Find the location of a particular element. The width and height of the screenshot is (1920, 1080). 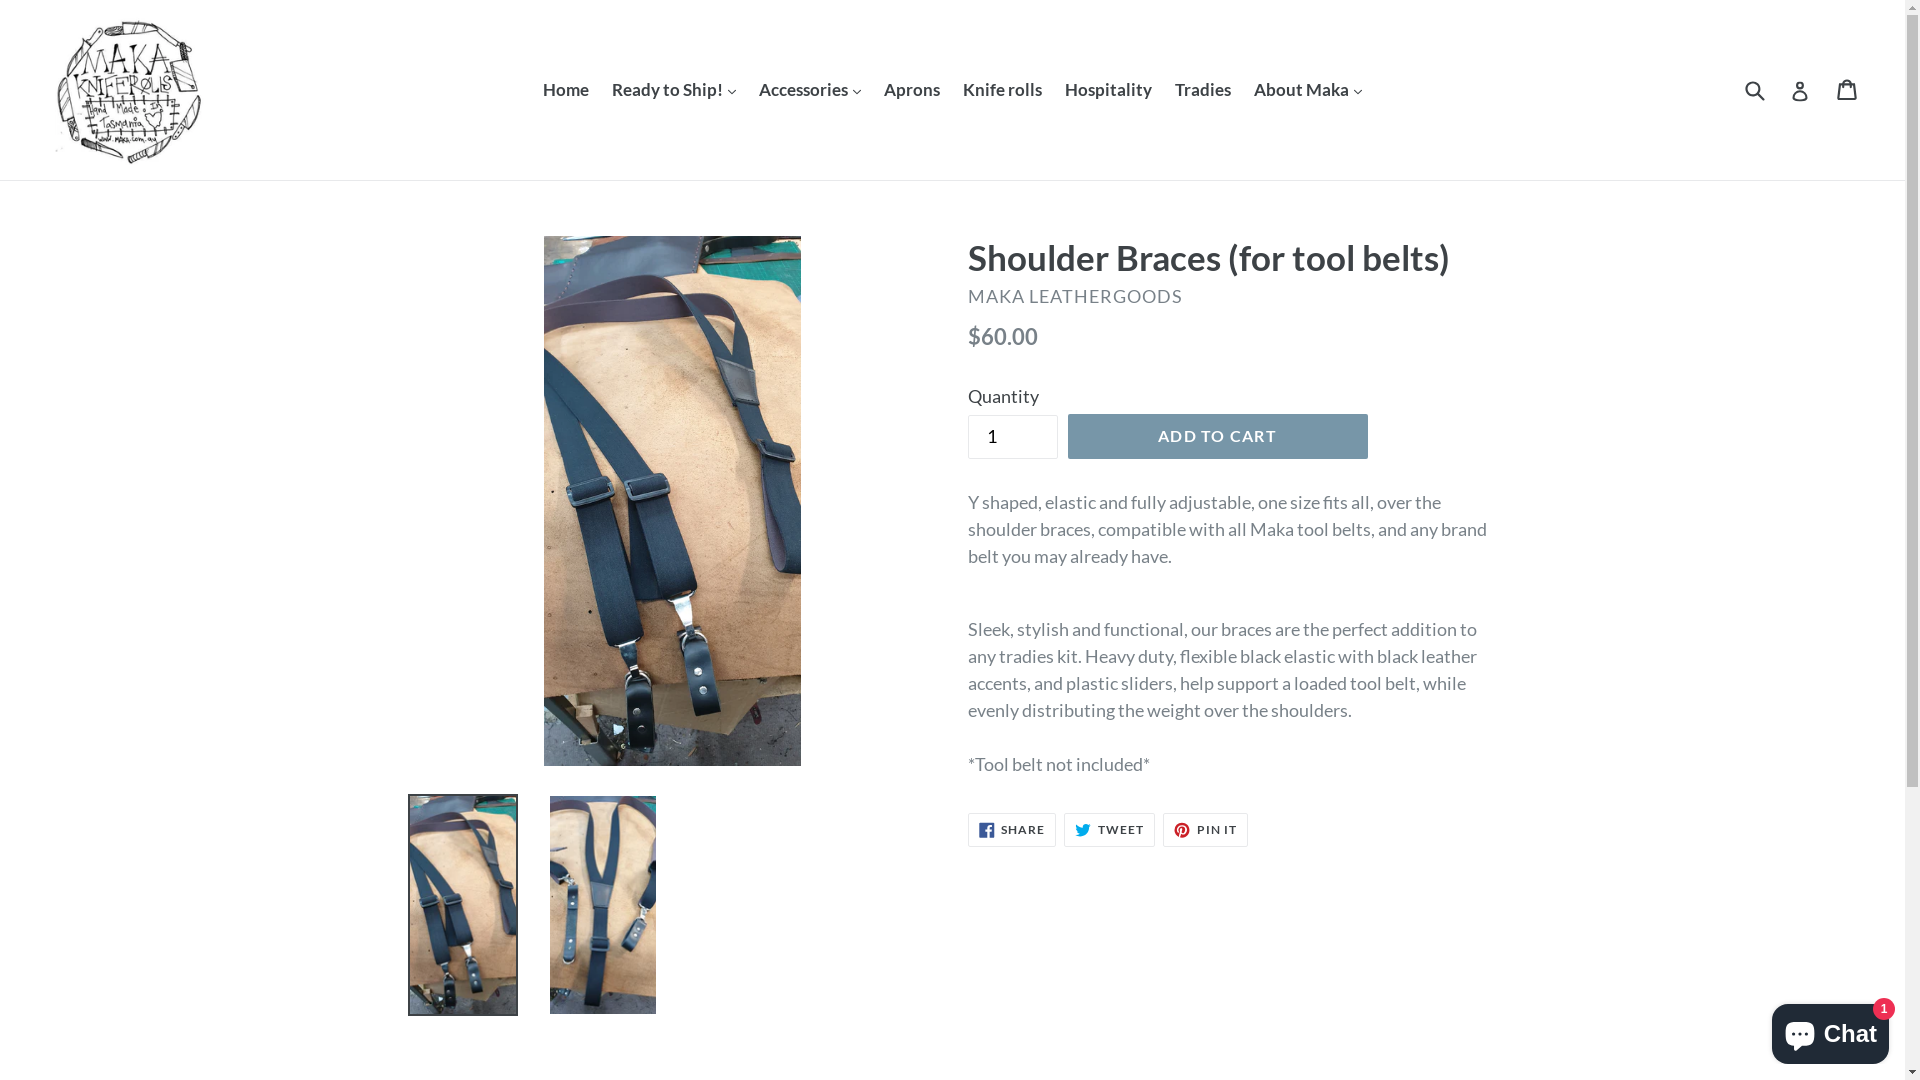

Shopify online store chat is located at coordinates (1830, 1030).